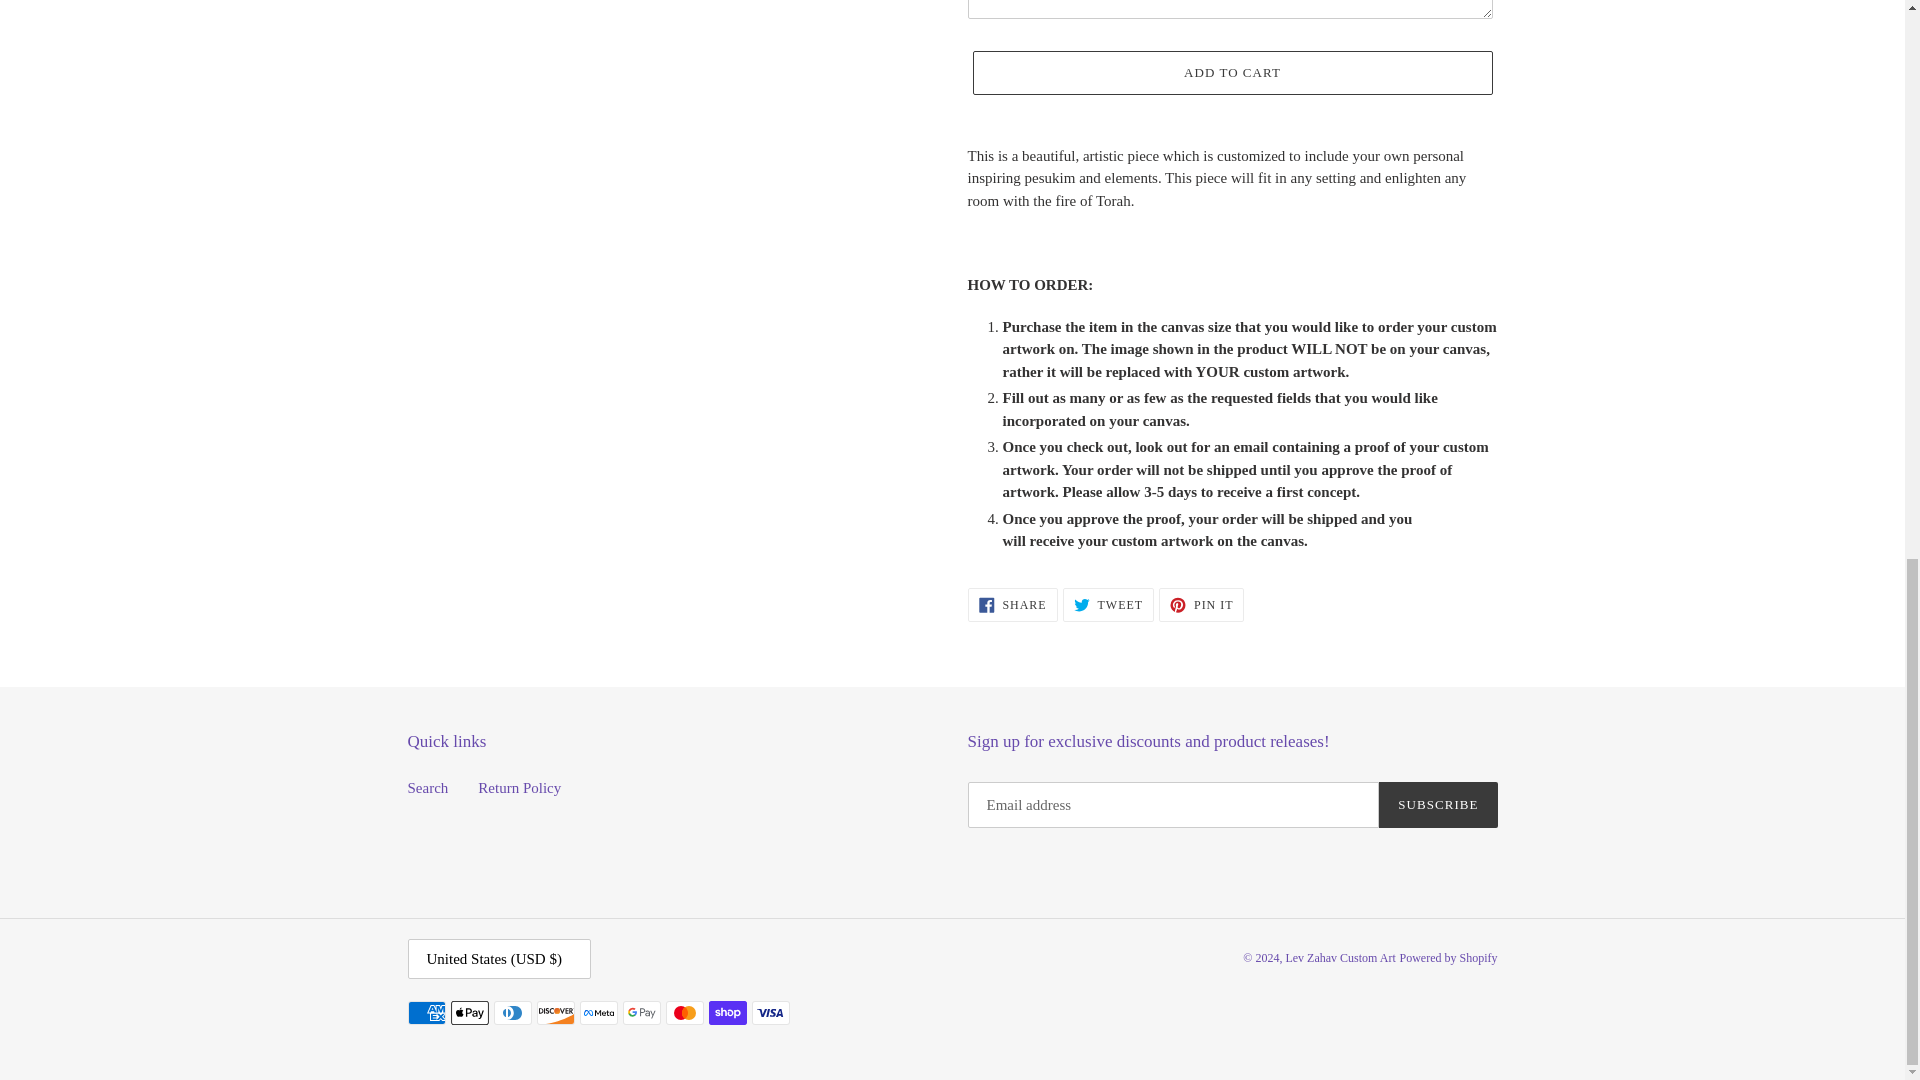 Image resolution: width=1920 pixels, height=1080 pixels. What do you see at coordinates (428, 787) in the screenshot?
I see `Search` at bounding box center [428, 787].